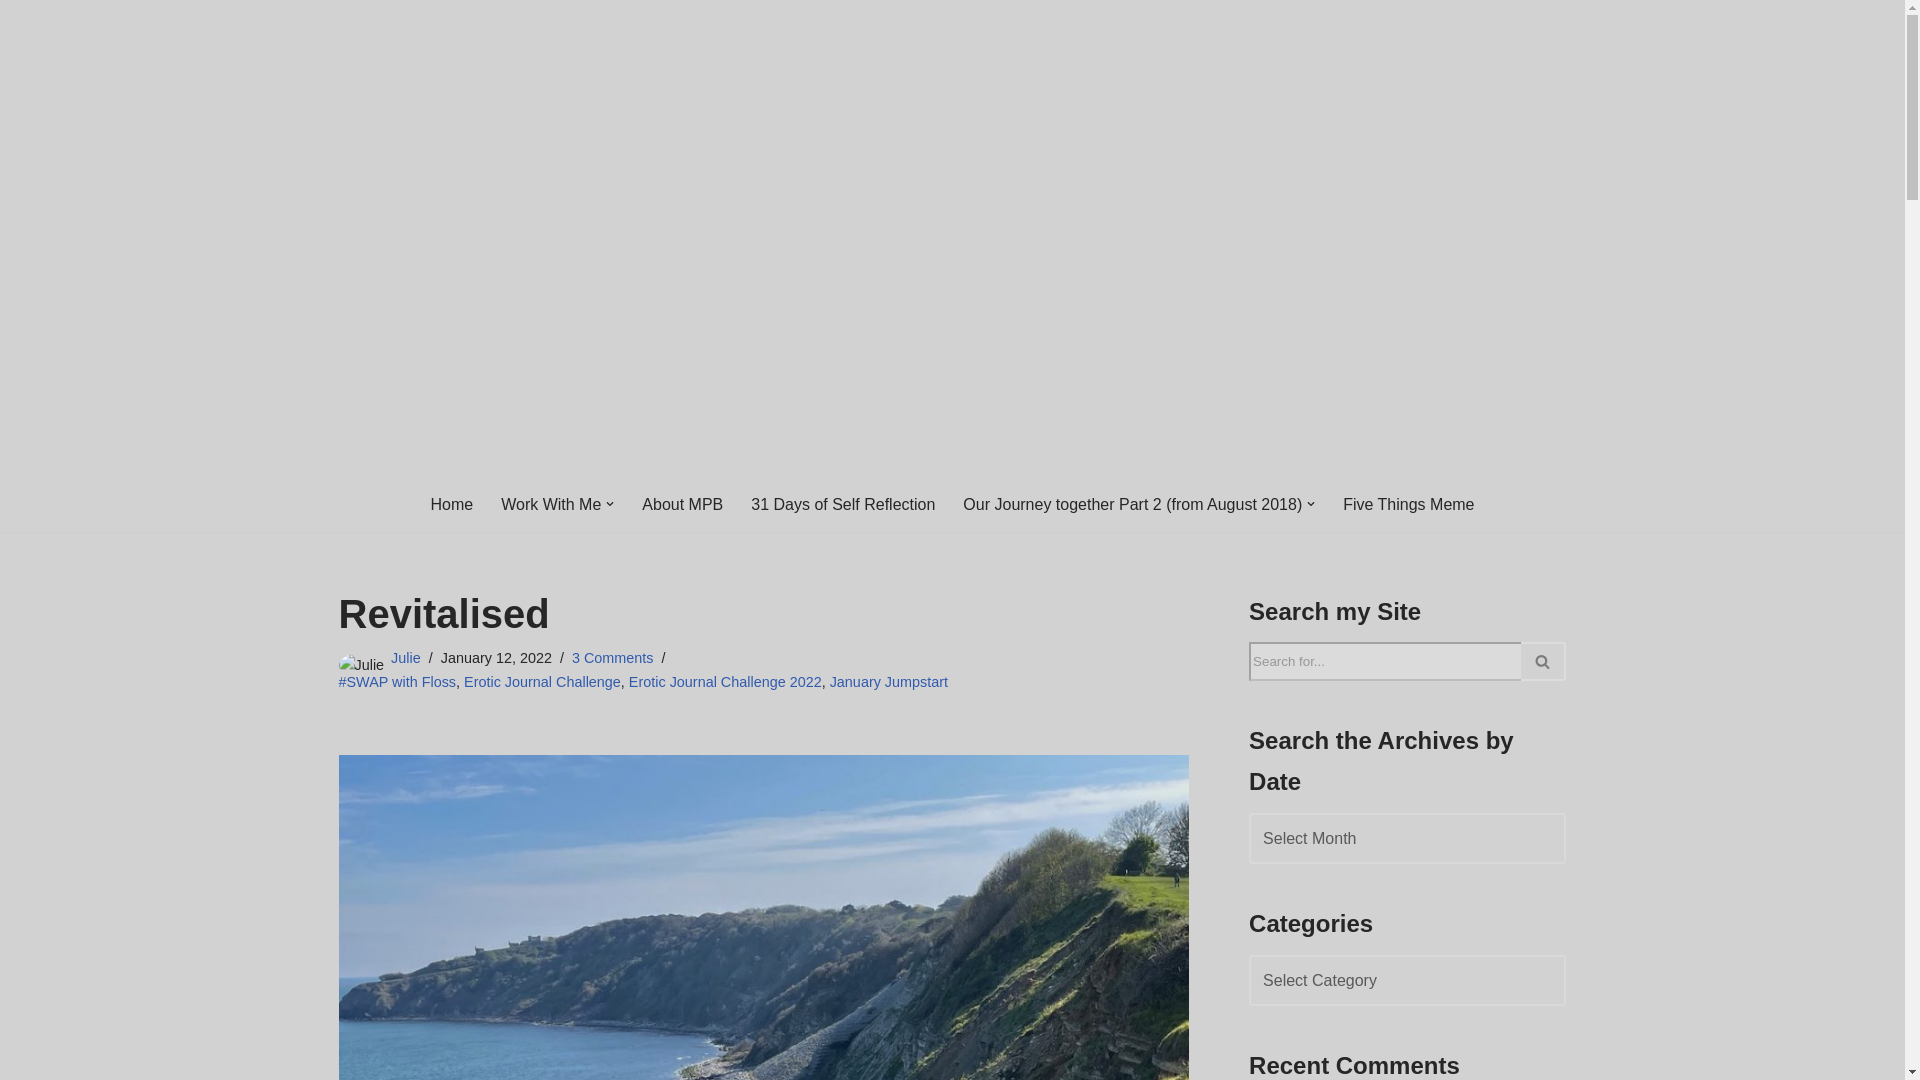 This screenshot has height=1080, width=1920. I want to click on Julie, so click(406, 658).